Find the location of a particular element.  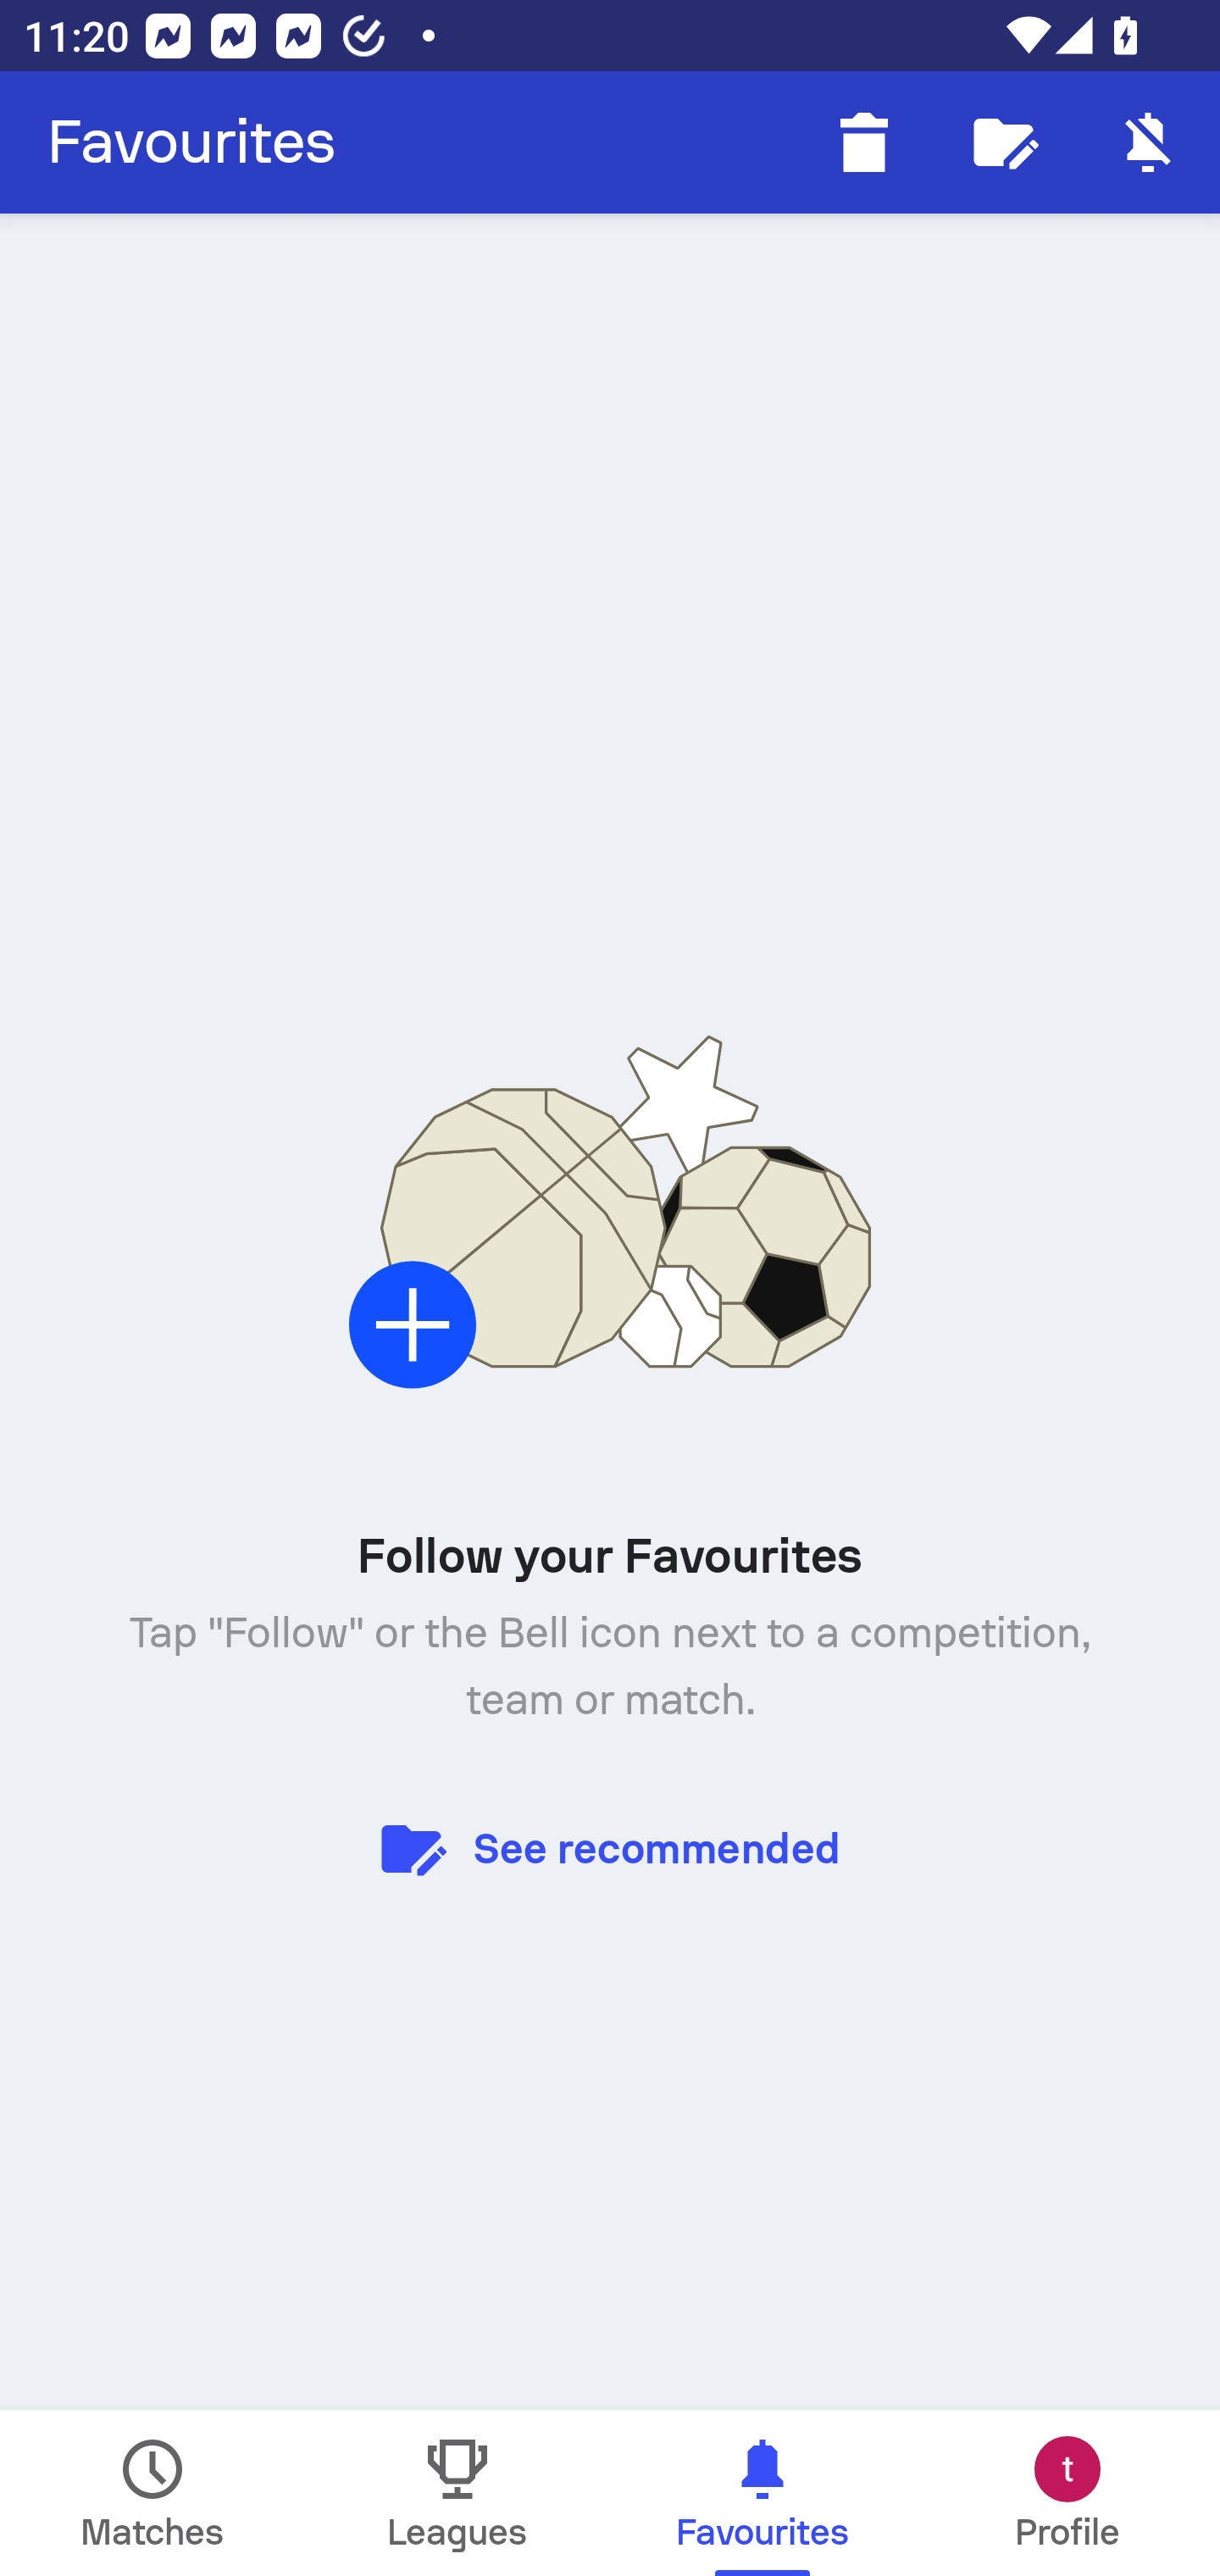

See recommended is located at coordinates (610, 1847).